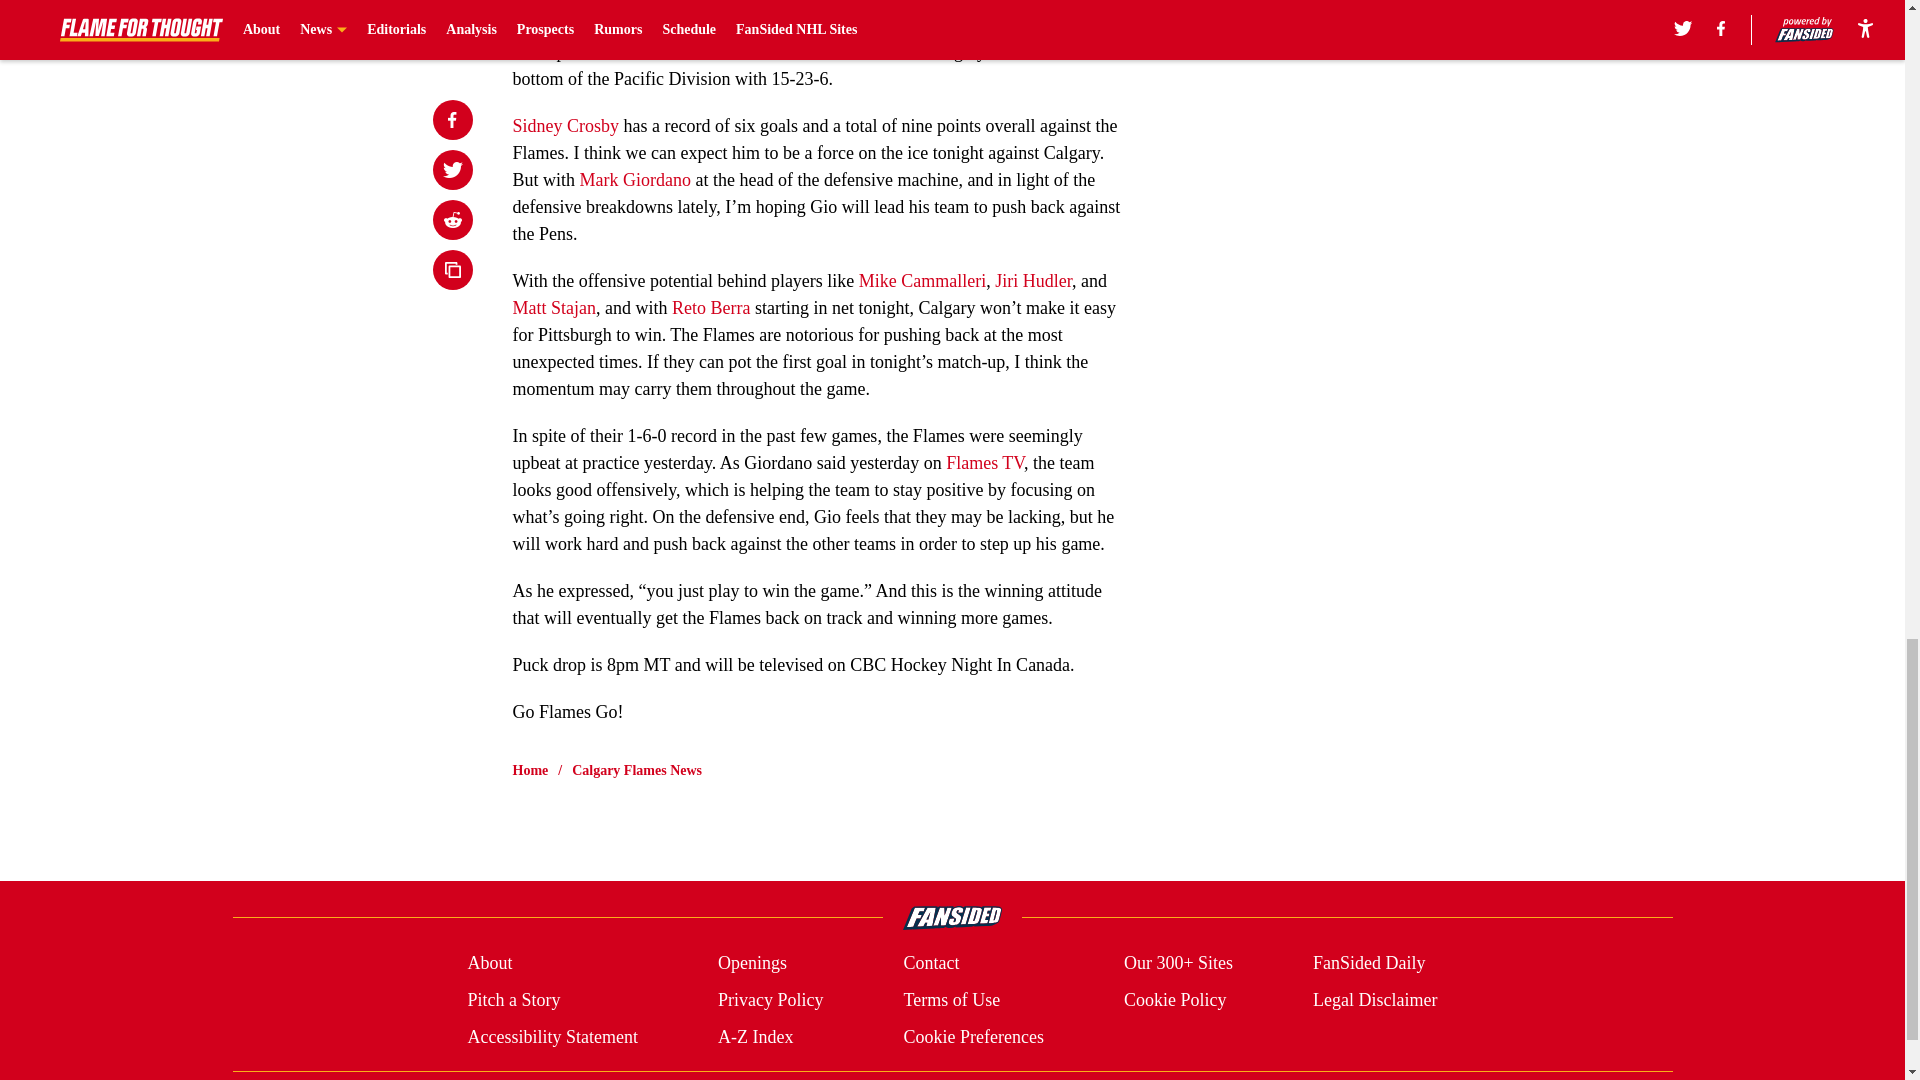  Describe the element at coordinates (489, 964) in the screenshot. I see `About` at that location.